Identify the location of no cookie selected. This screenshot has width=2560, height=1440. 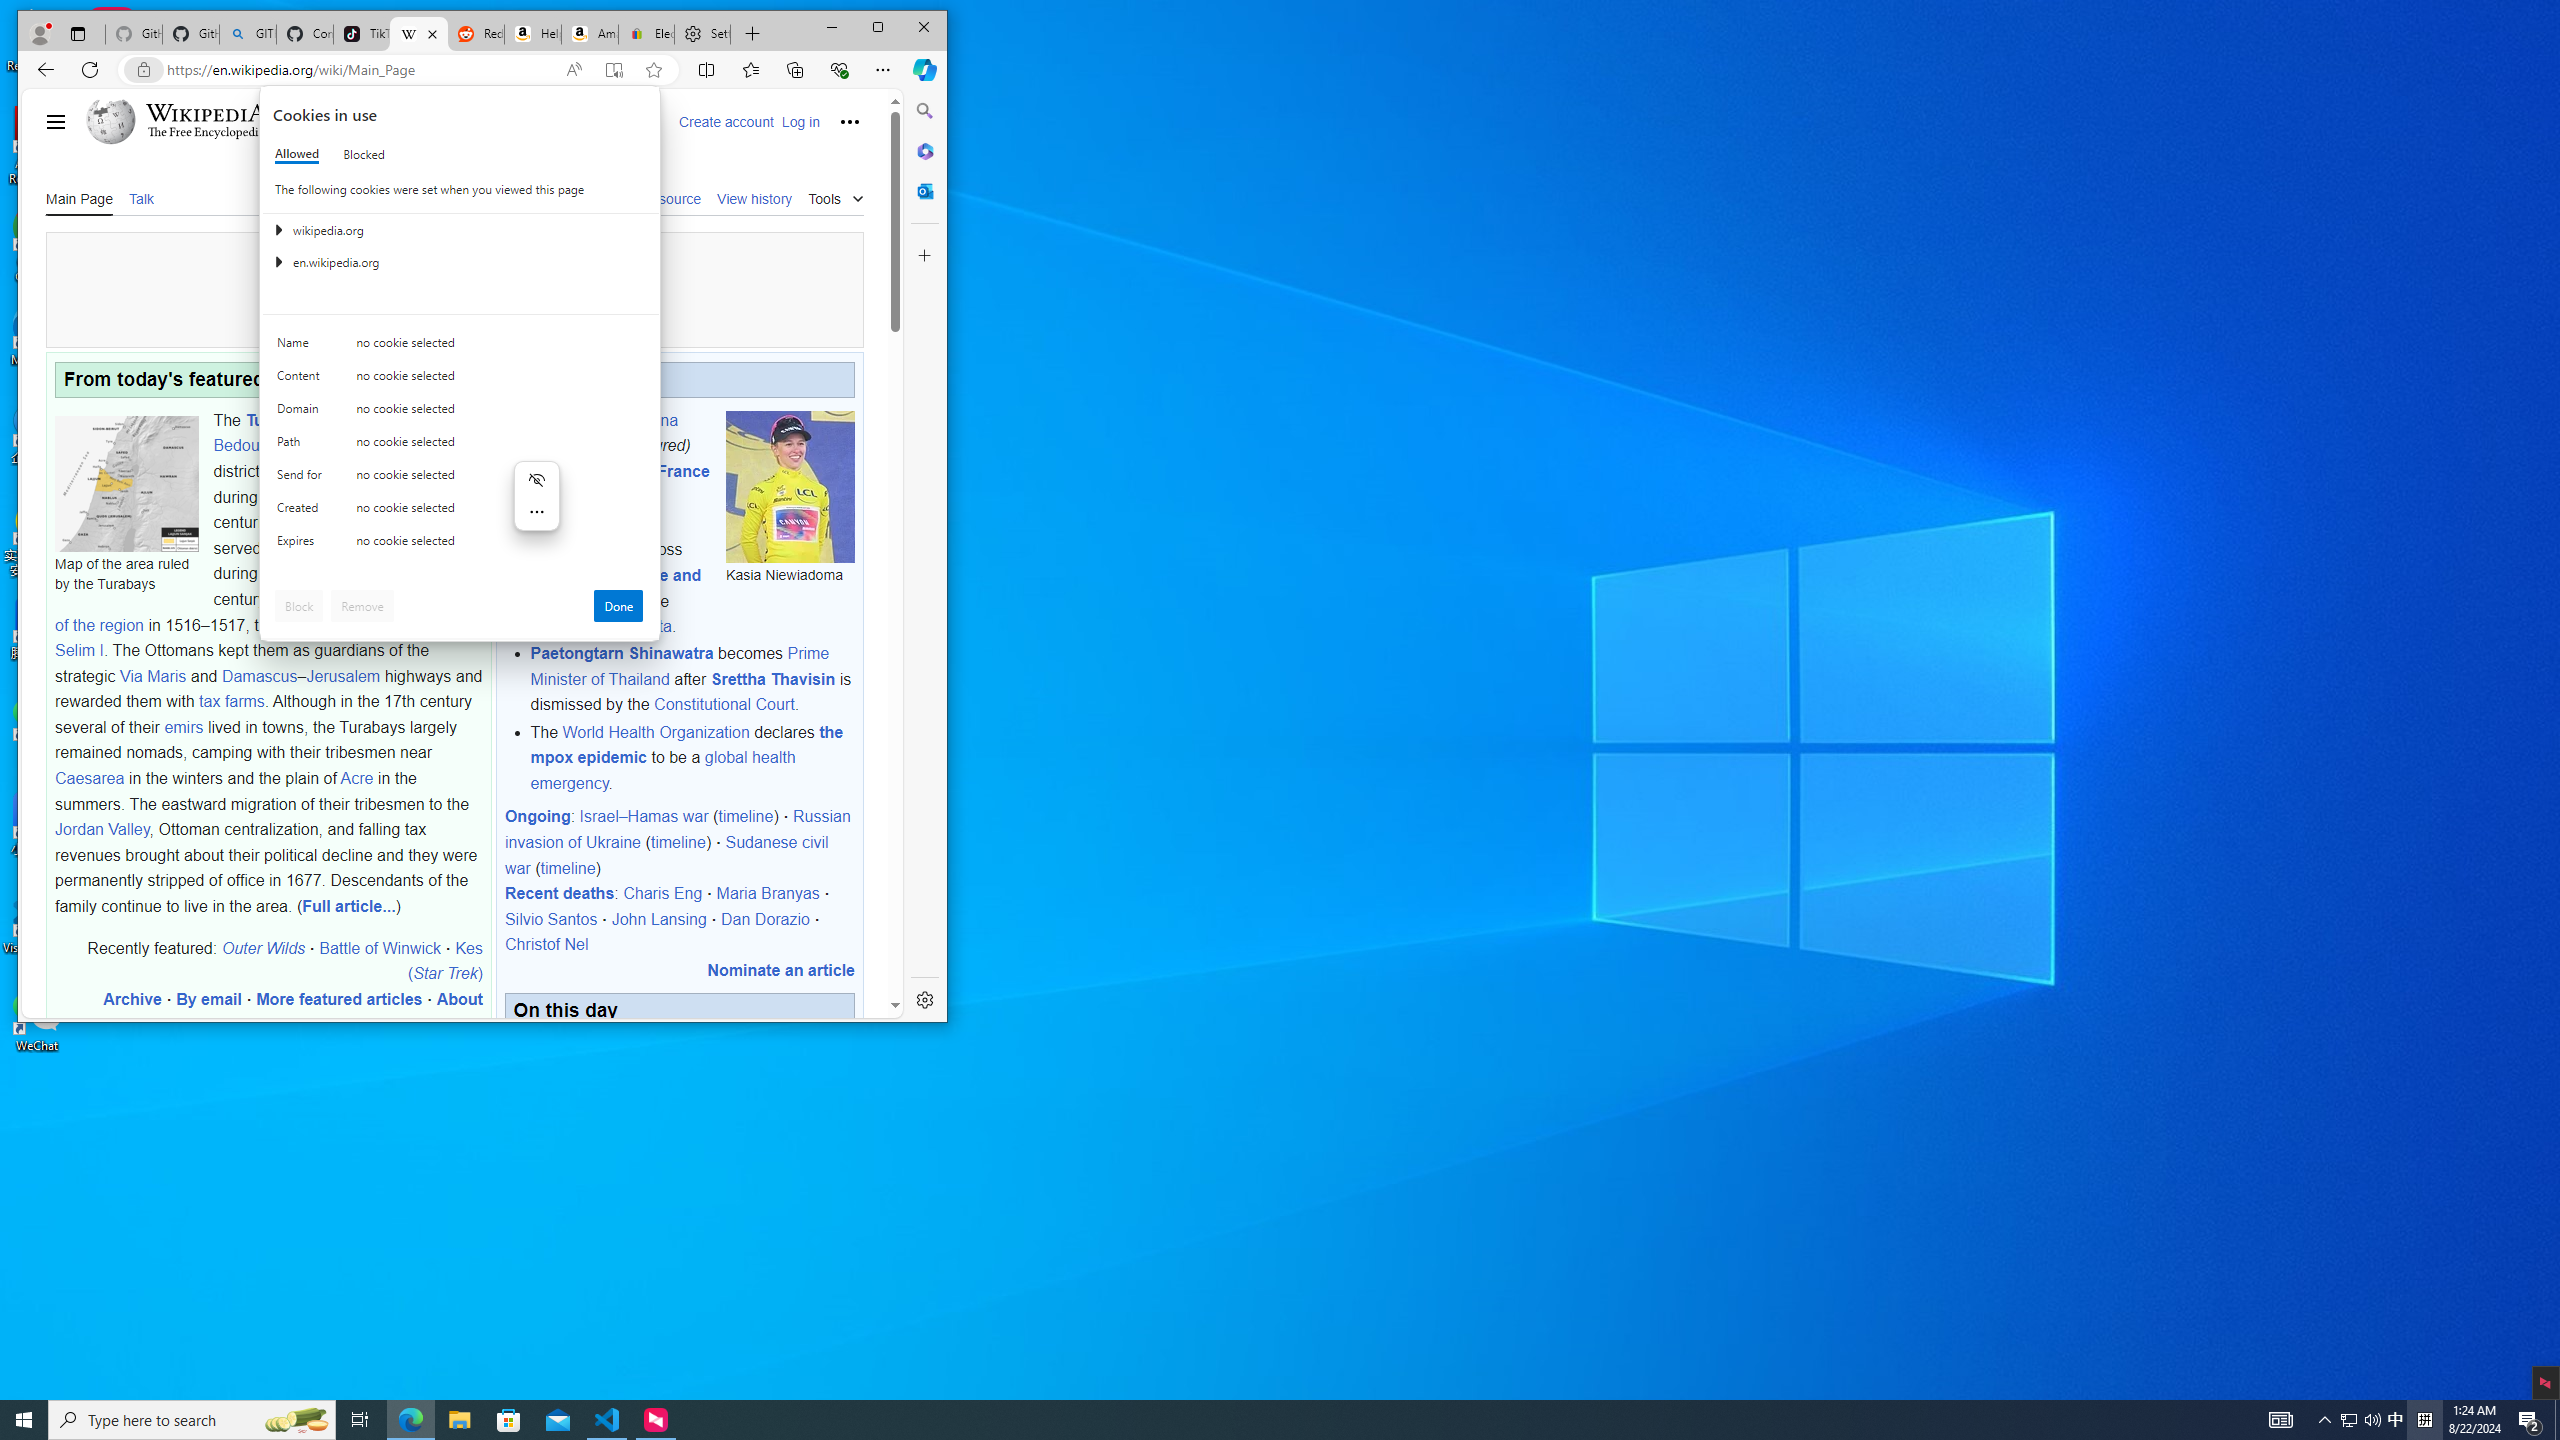
(500, 545).